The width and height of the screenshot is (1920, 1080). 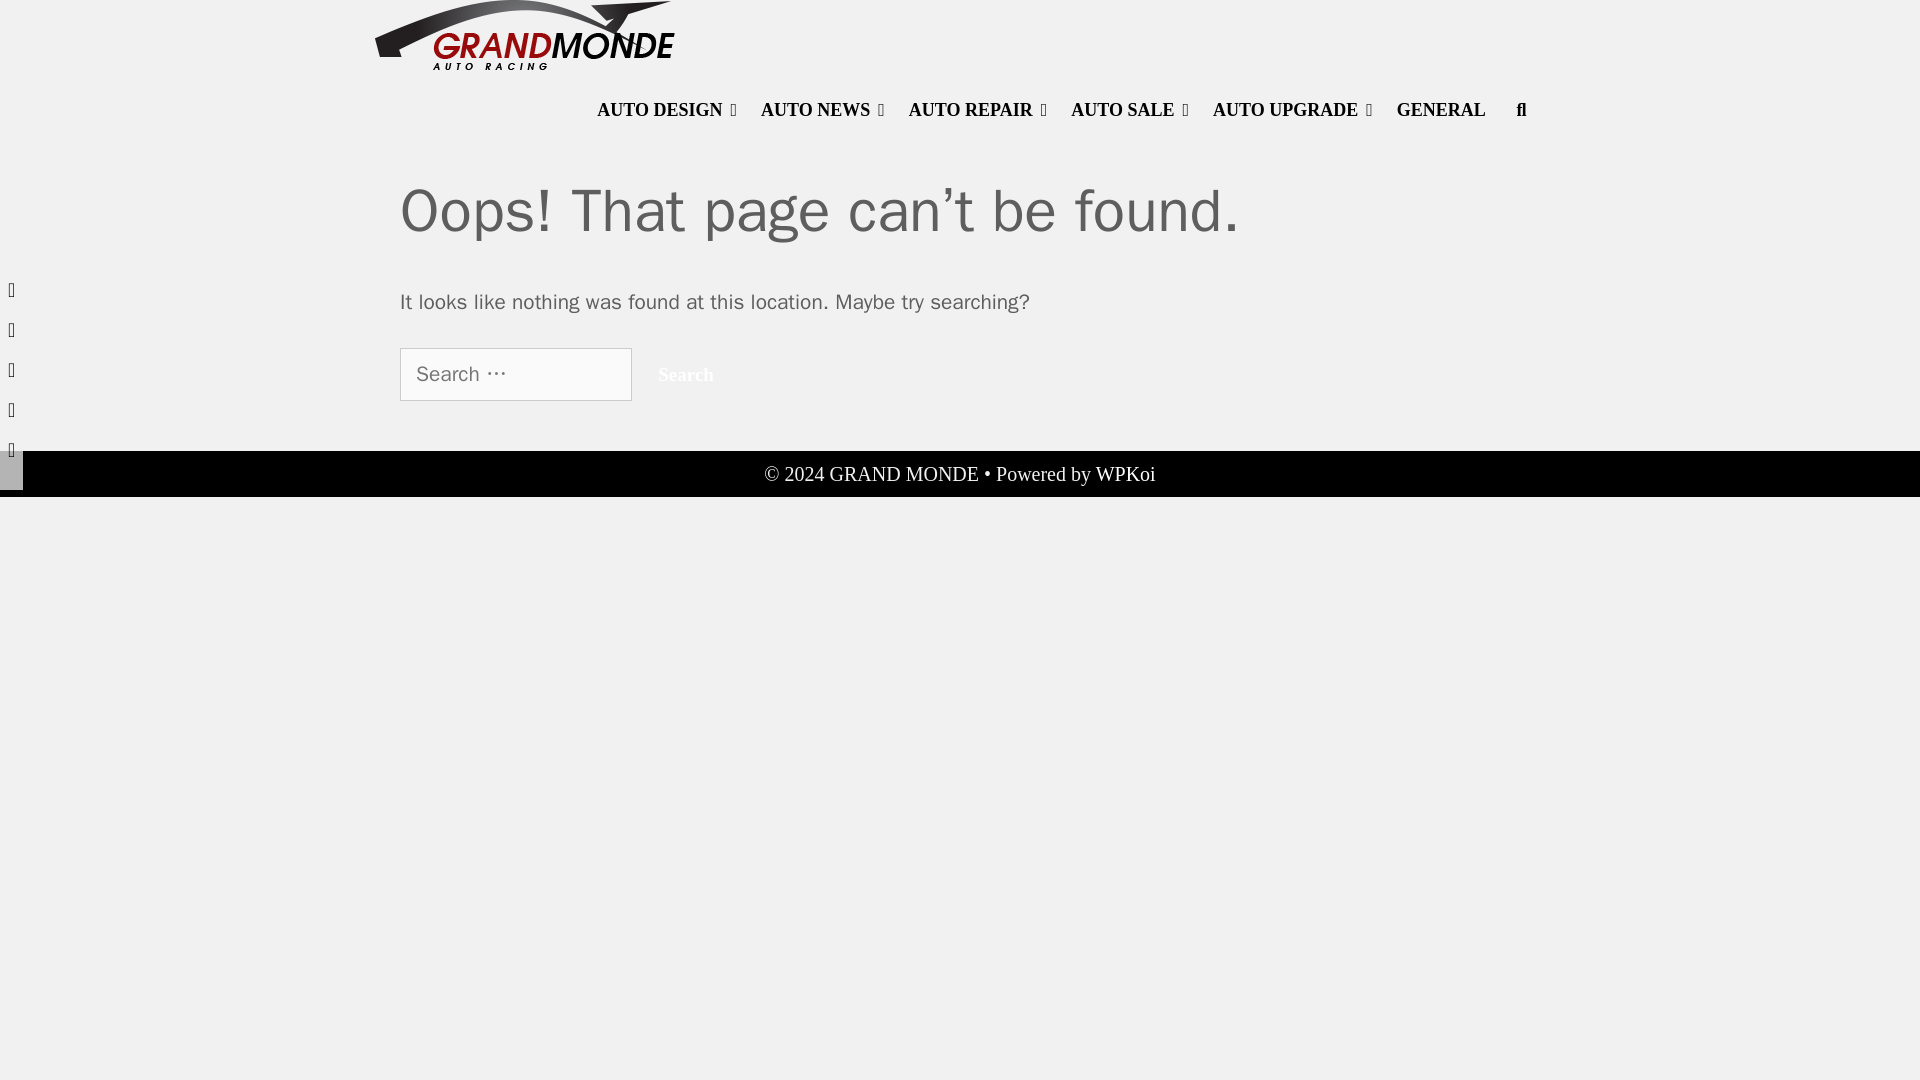 What do you see at coordinates (1292, 110) in the screenshot?
I see `AUTO UPGRADE` at bounding box center [1292, 110].